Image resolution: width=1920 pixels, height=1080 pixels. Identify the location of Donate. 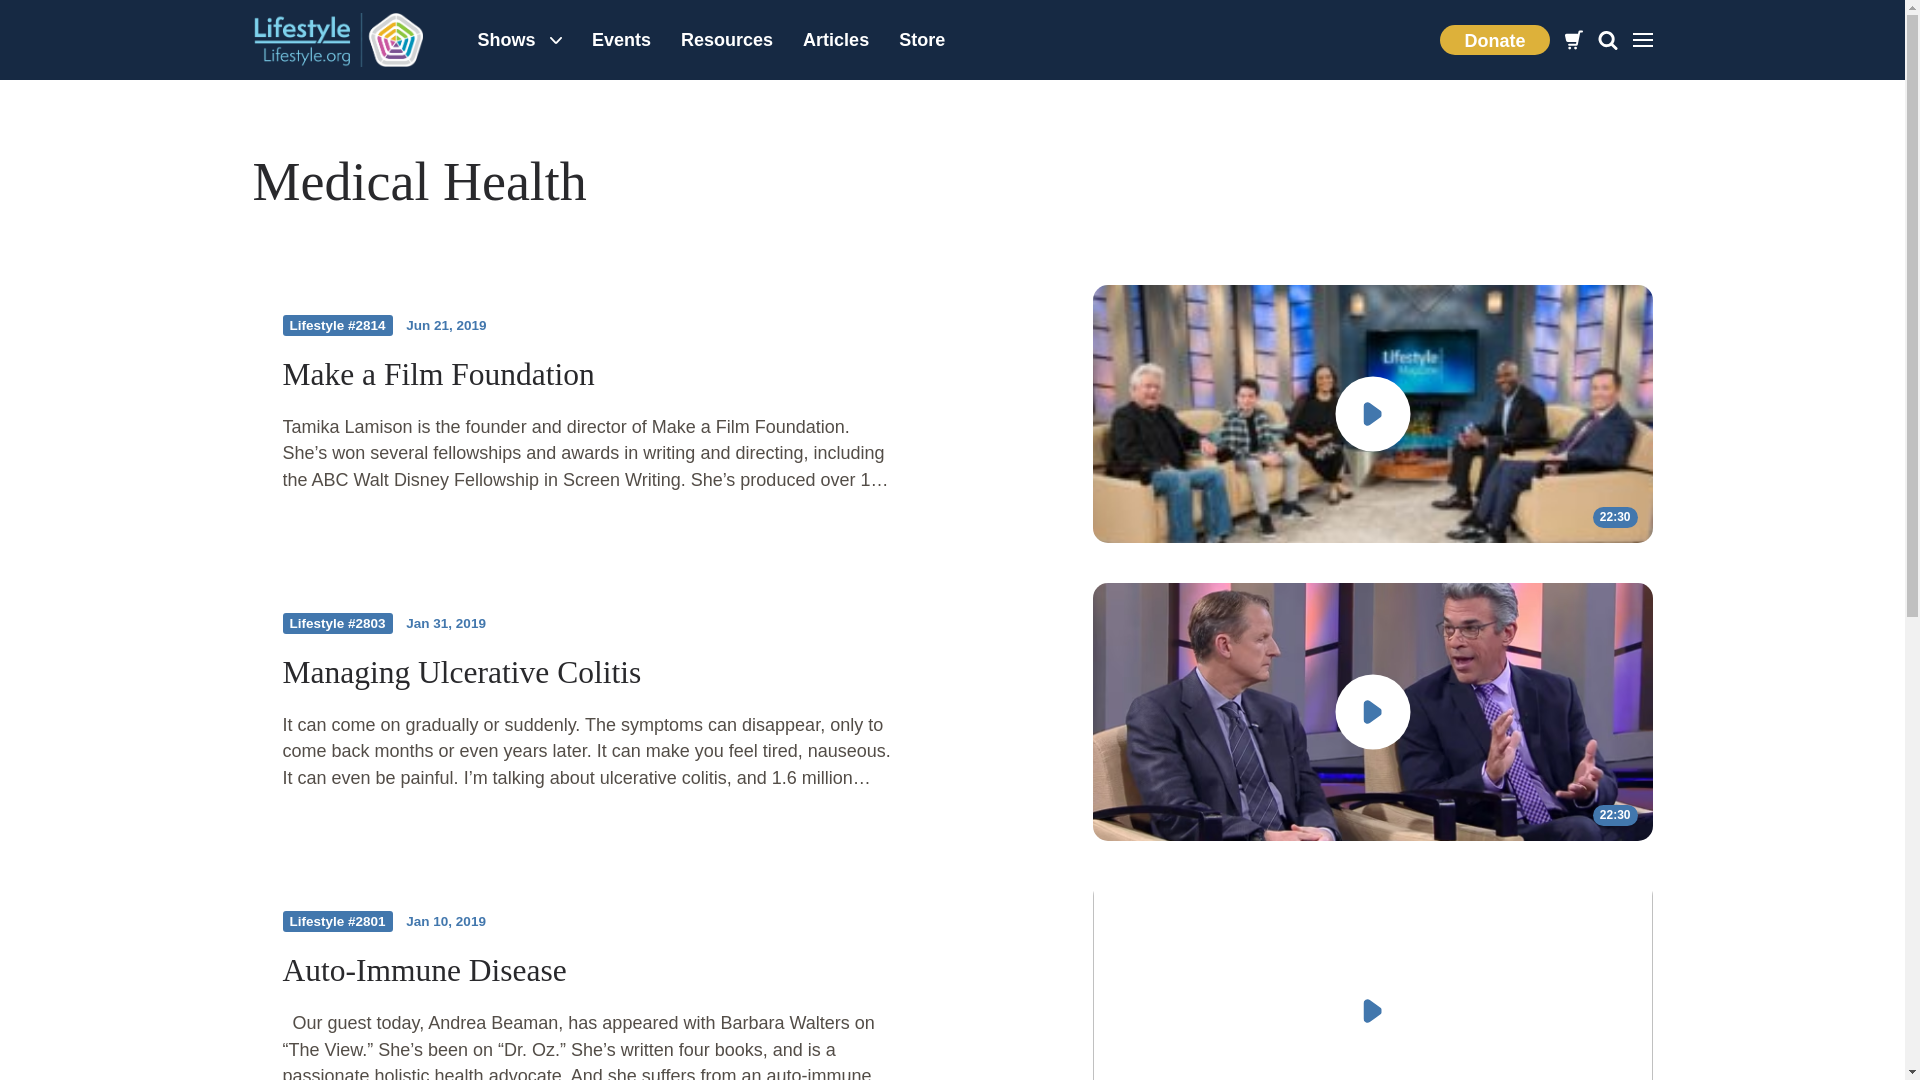
(1494, 40).